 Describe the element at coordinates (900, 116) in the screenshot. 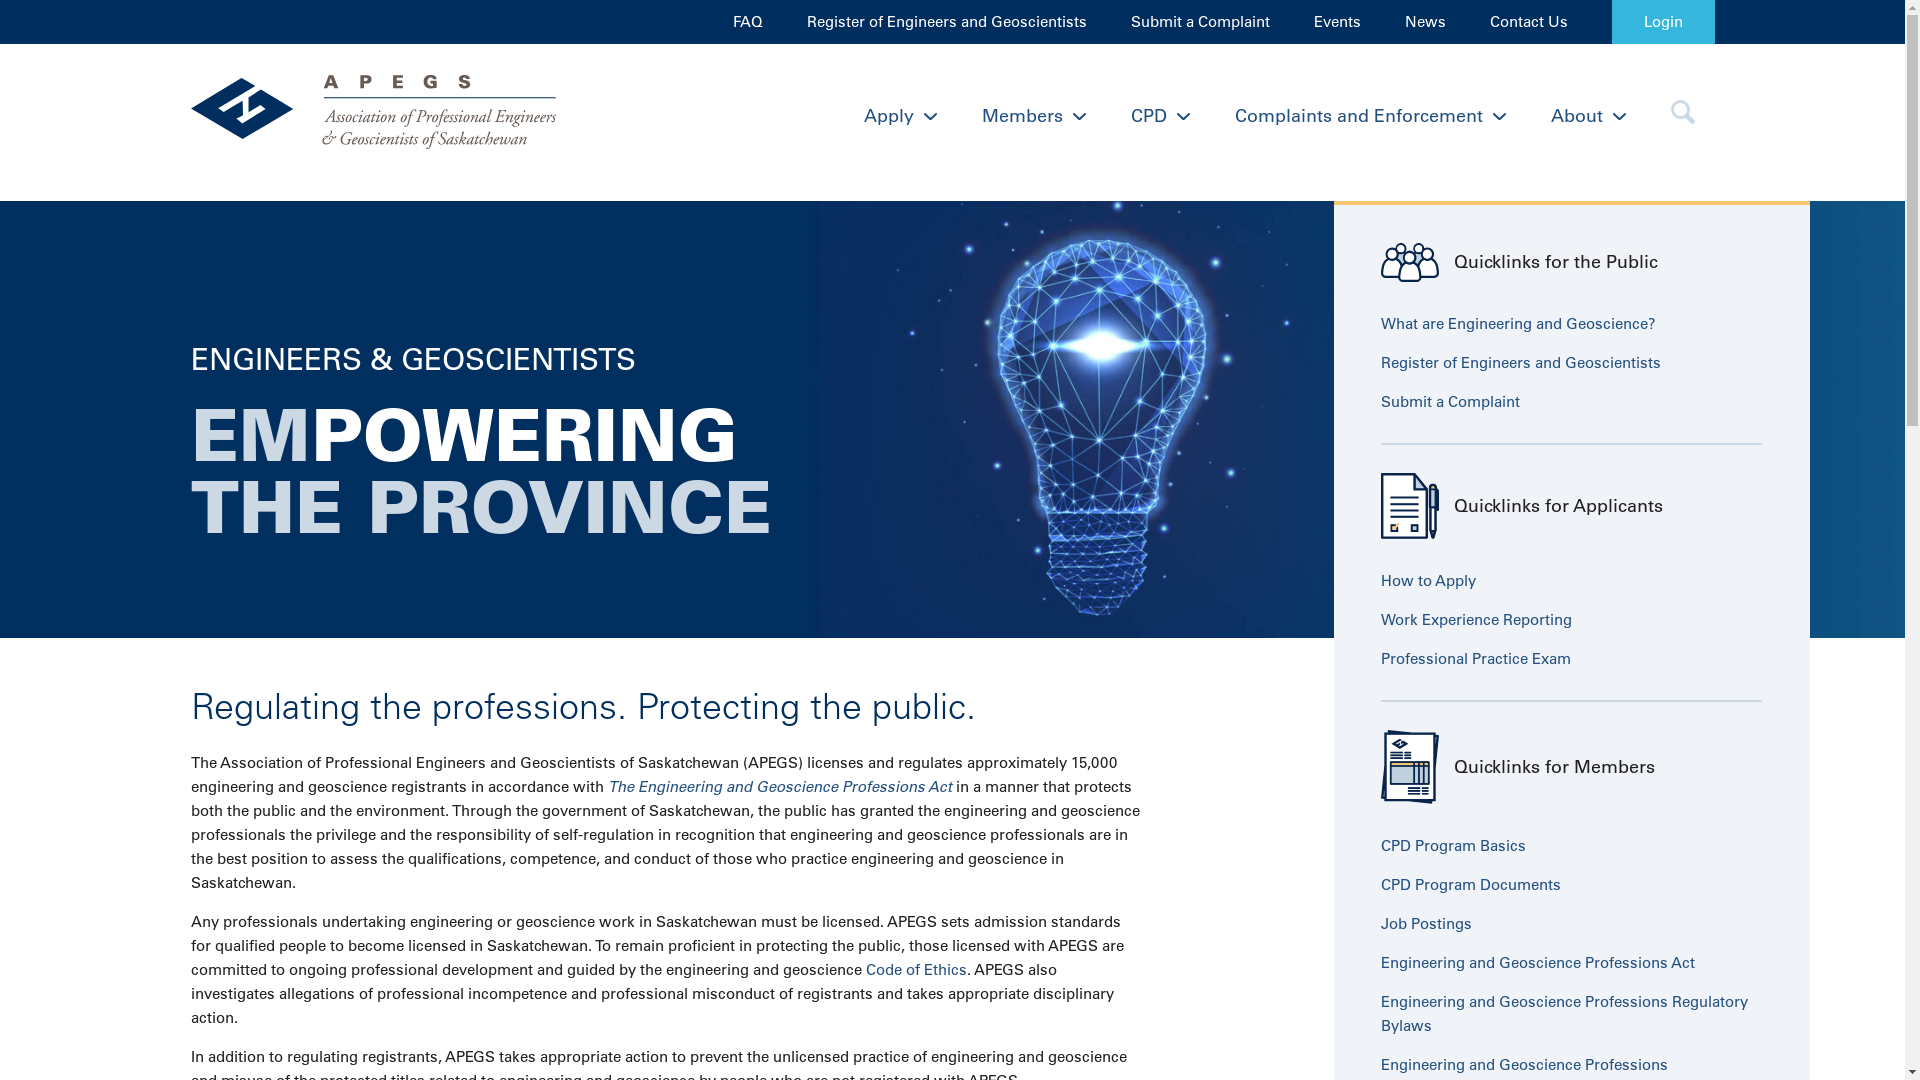

I see `Apply` at that location.